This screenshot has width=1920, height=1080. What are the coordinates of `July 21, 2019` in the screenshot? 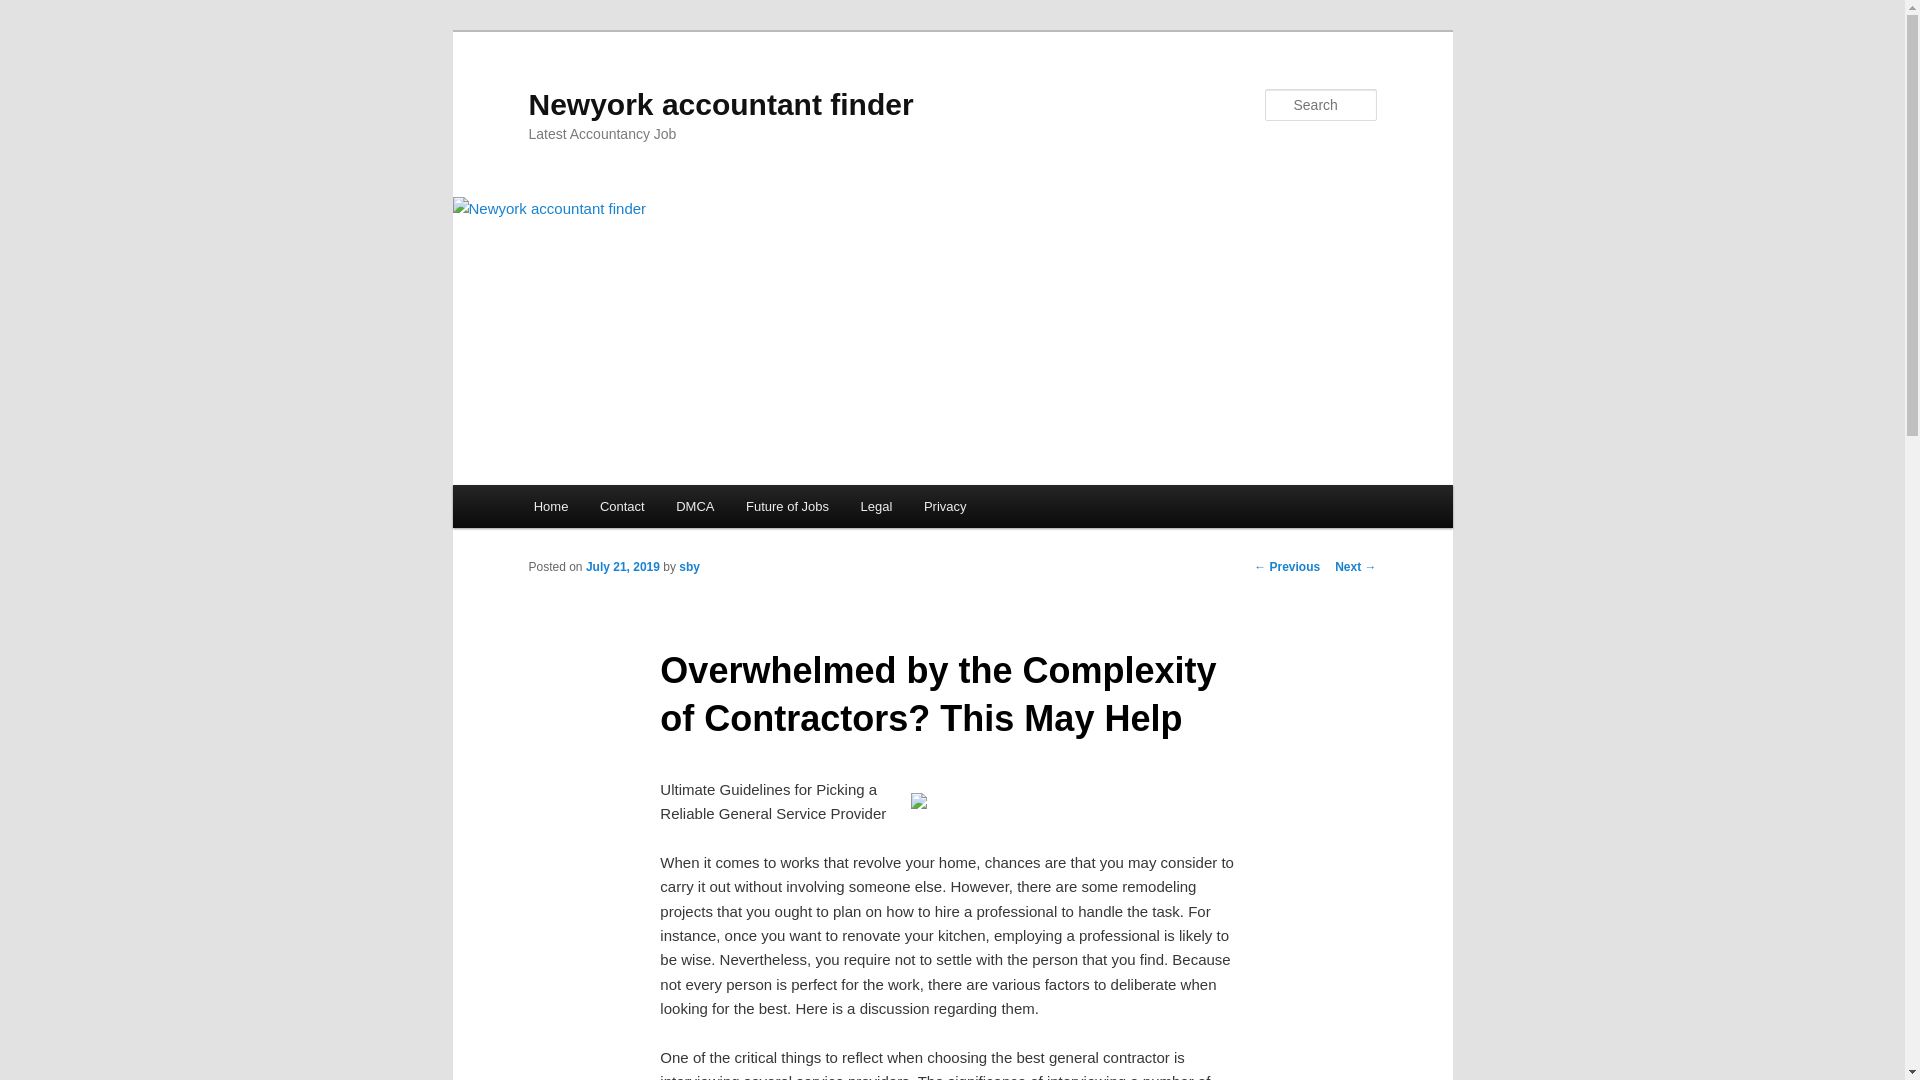 It's located at (622, 566).